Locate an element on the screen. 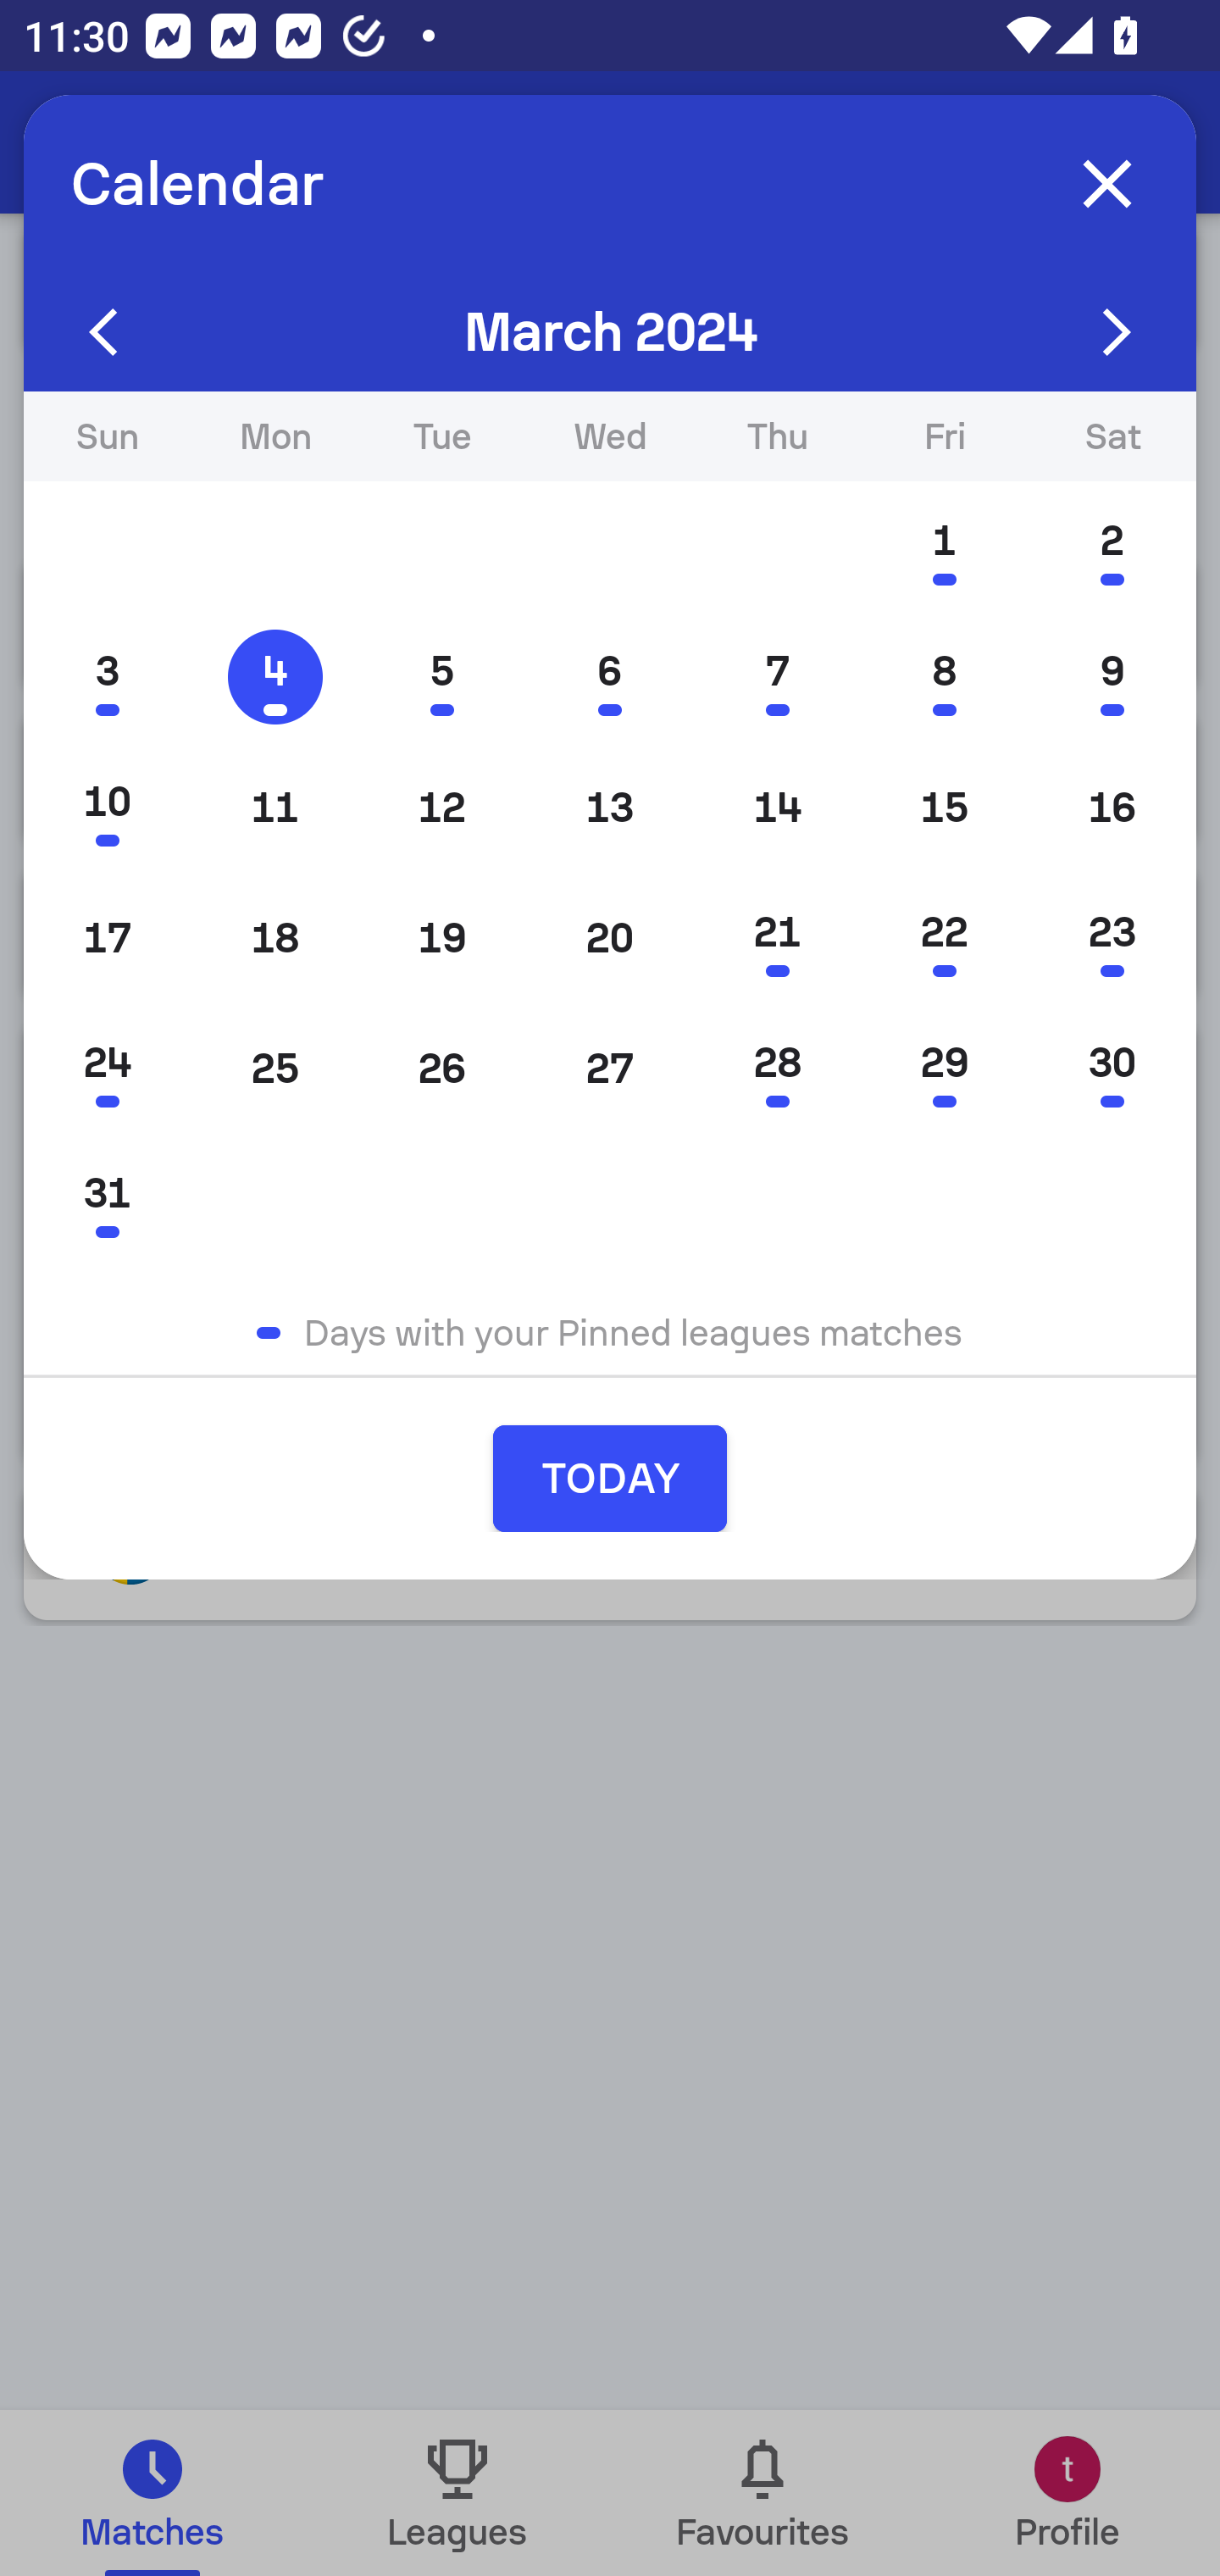  18 is located at coordinates (274, 937).